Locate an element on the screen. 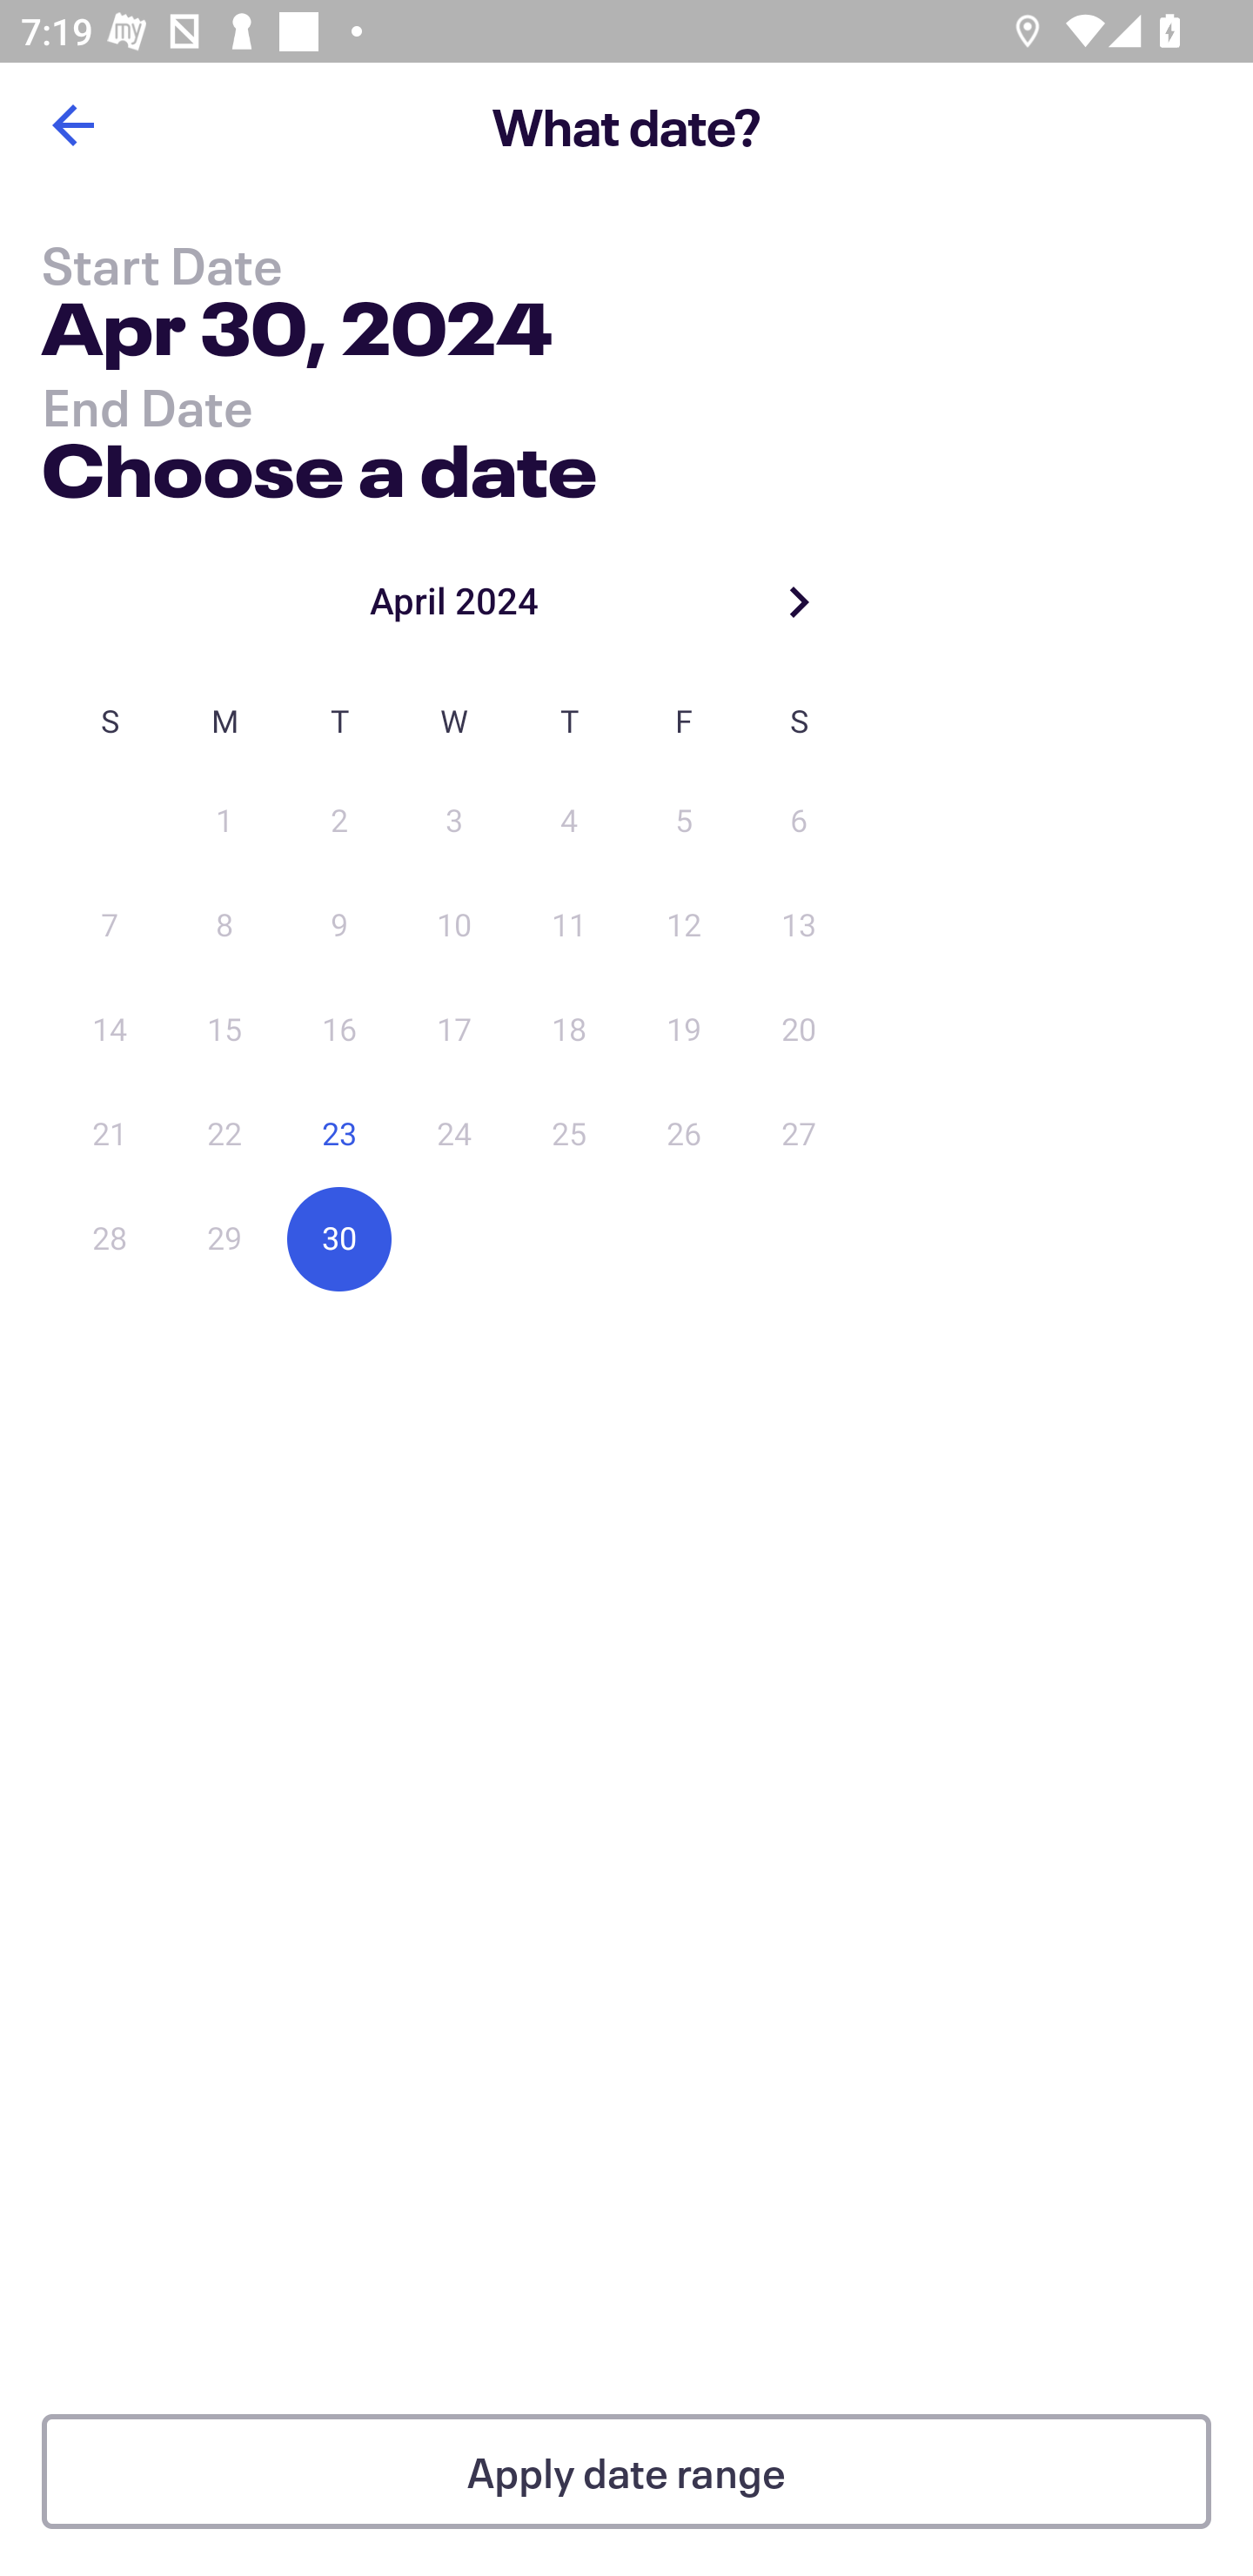 This screenshot has width=1253, height=2576. 2 02 April 2024 is located at coordinates (339, 822).